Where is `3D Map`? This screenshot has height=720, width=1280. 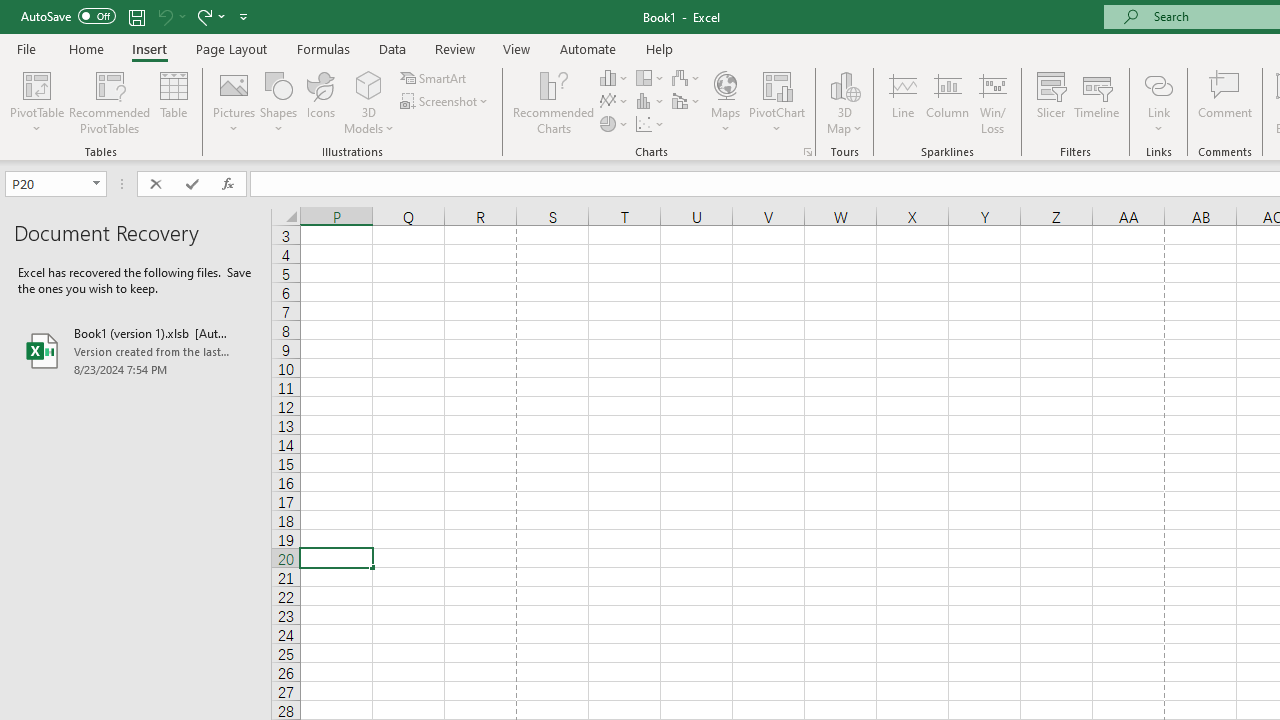
3D Map is located at coordinates (845, 102).